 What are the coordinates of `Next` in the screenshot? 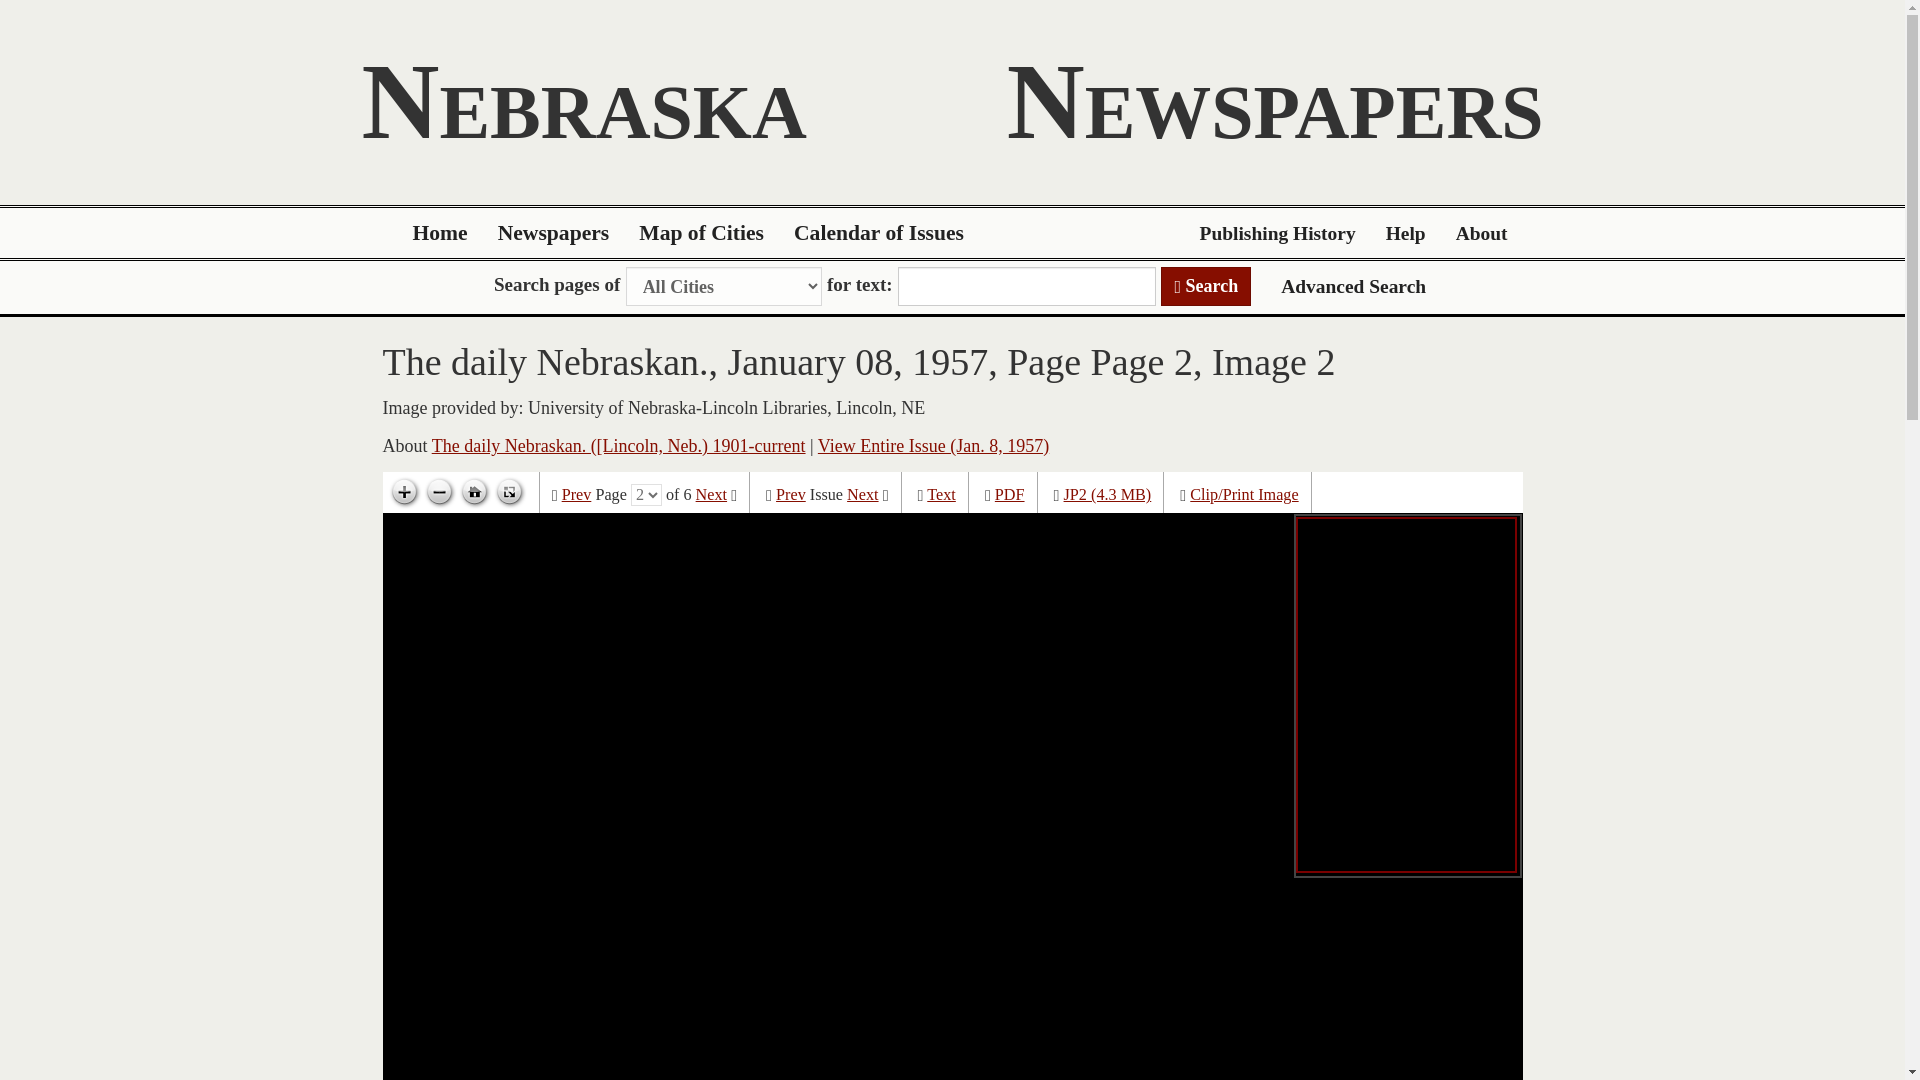 It's located at (862, 495).